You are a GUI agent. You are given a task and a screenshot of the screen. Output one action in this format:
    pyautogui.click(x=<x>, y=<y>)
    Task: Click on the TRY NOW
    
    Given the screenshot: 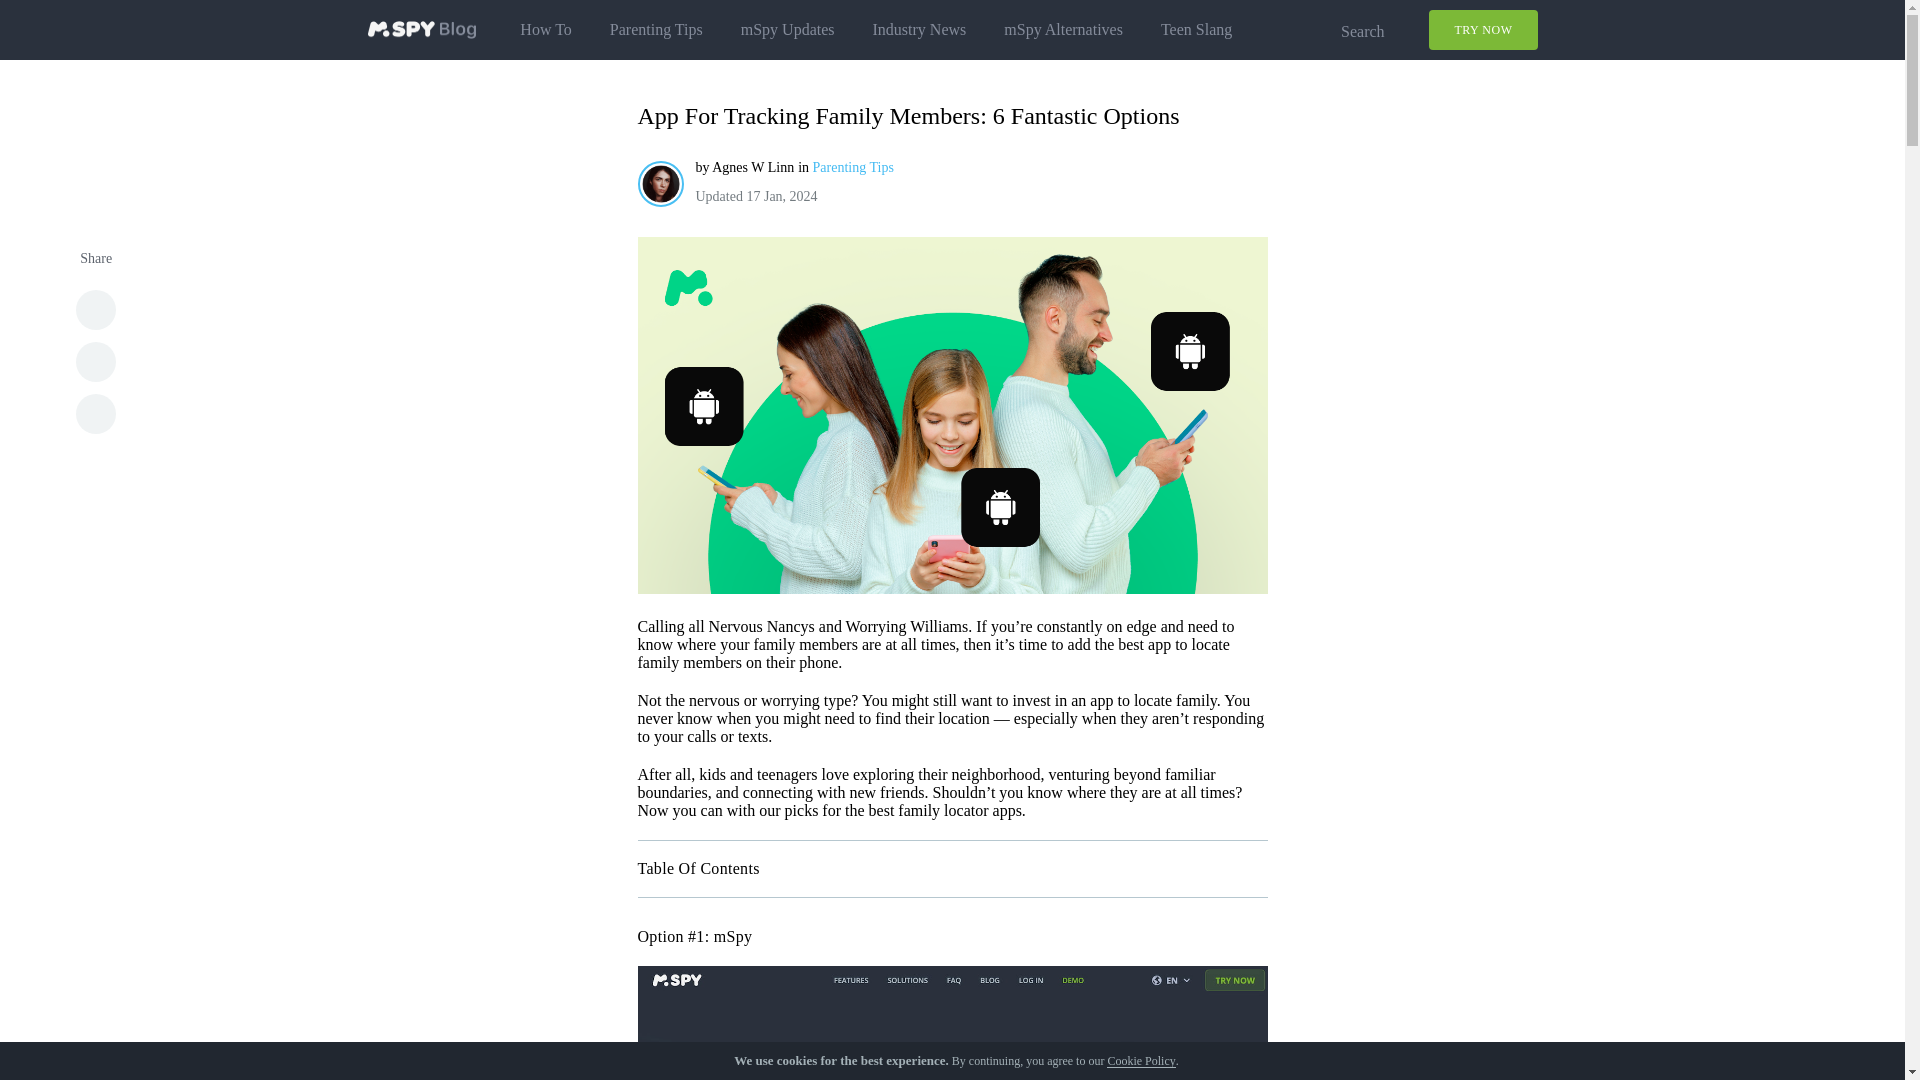 What is the action you would take?
    pyautogui.click(x=1482, y=29)
    